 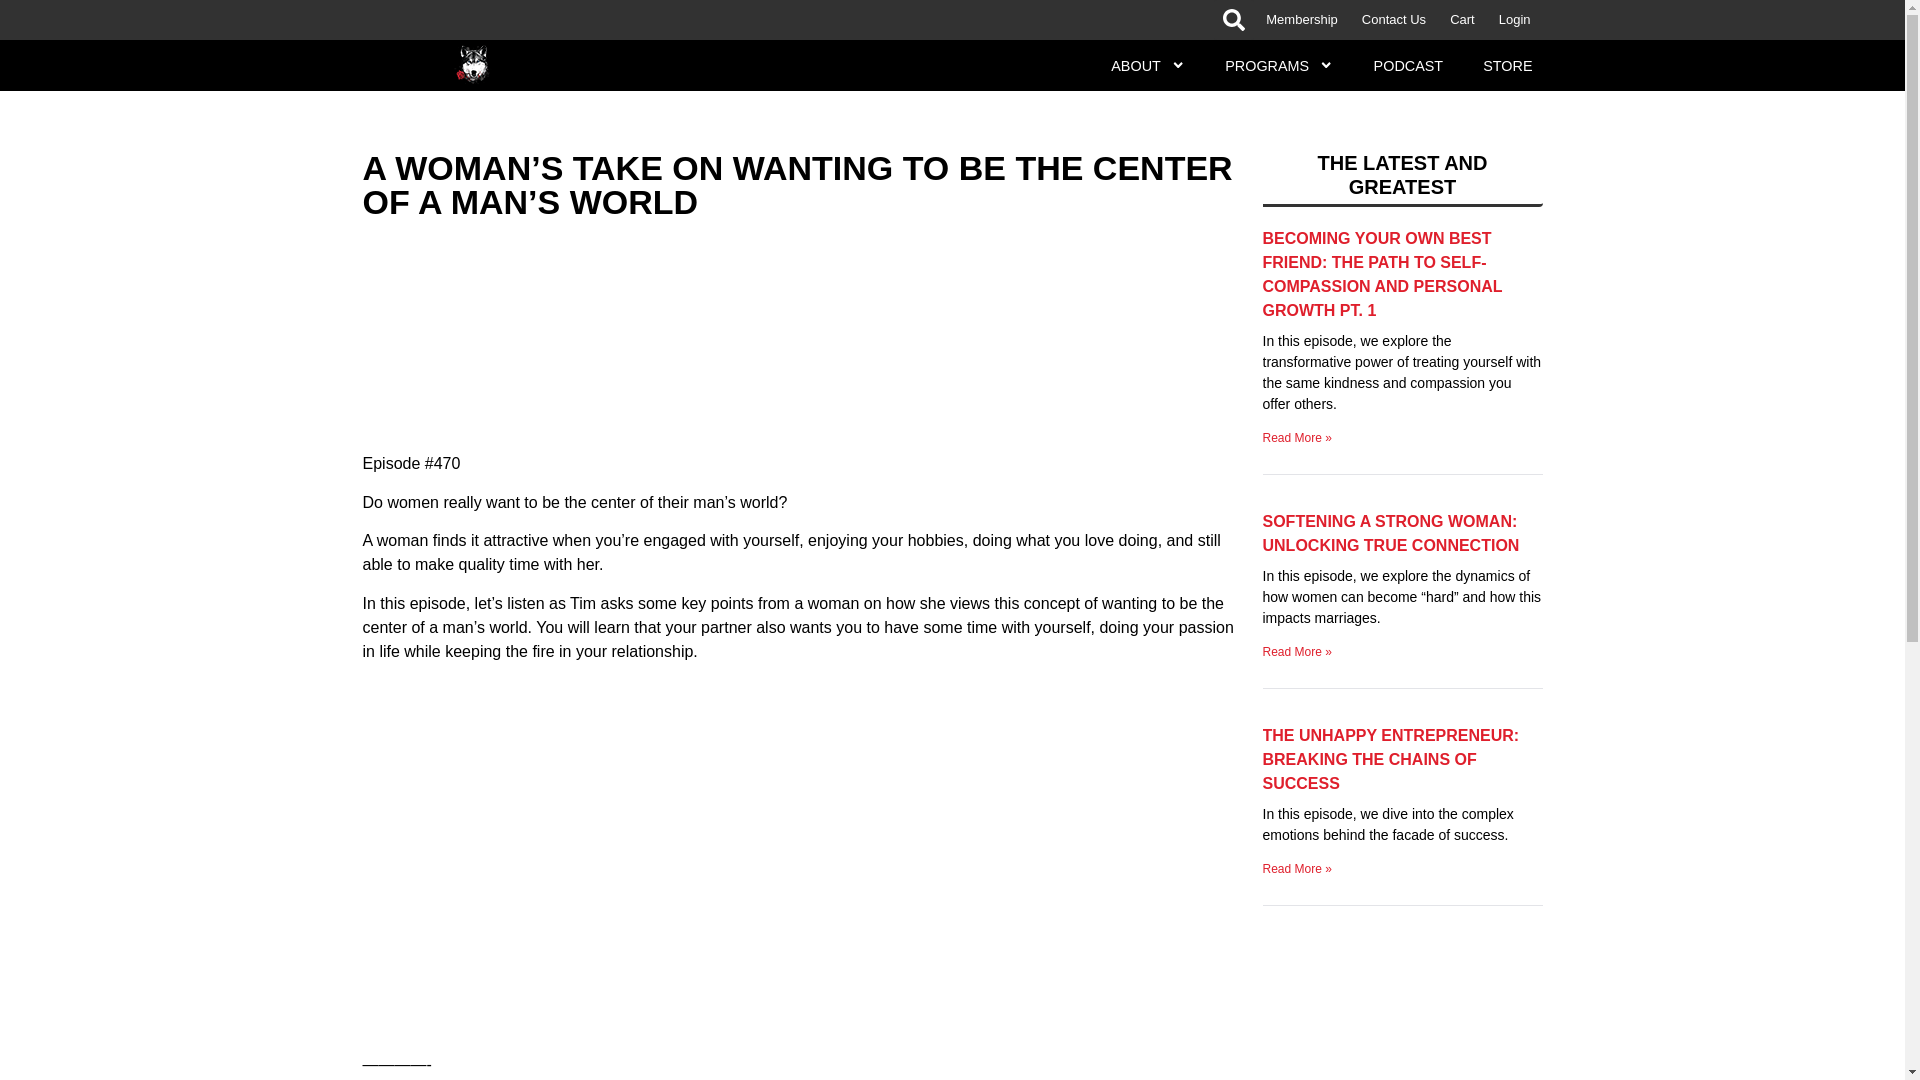 I want to click on Embed Player, so click(x=802, y=334).